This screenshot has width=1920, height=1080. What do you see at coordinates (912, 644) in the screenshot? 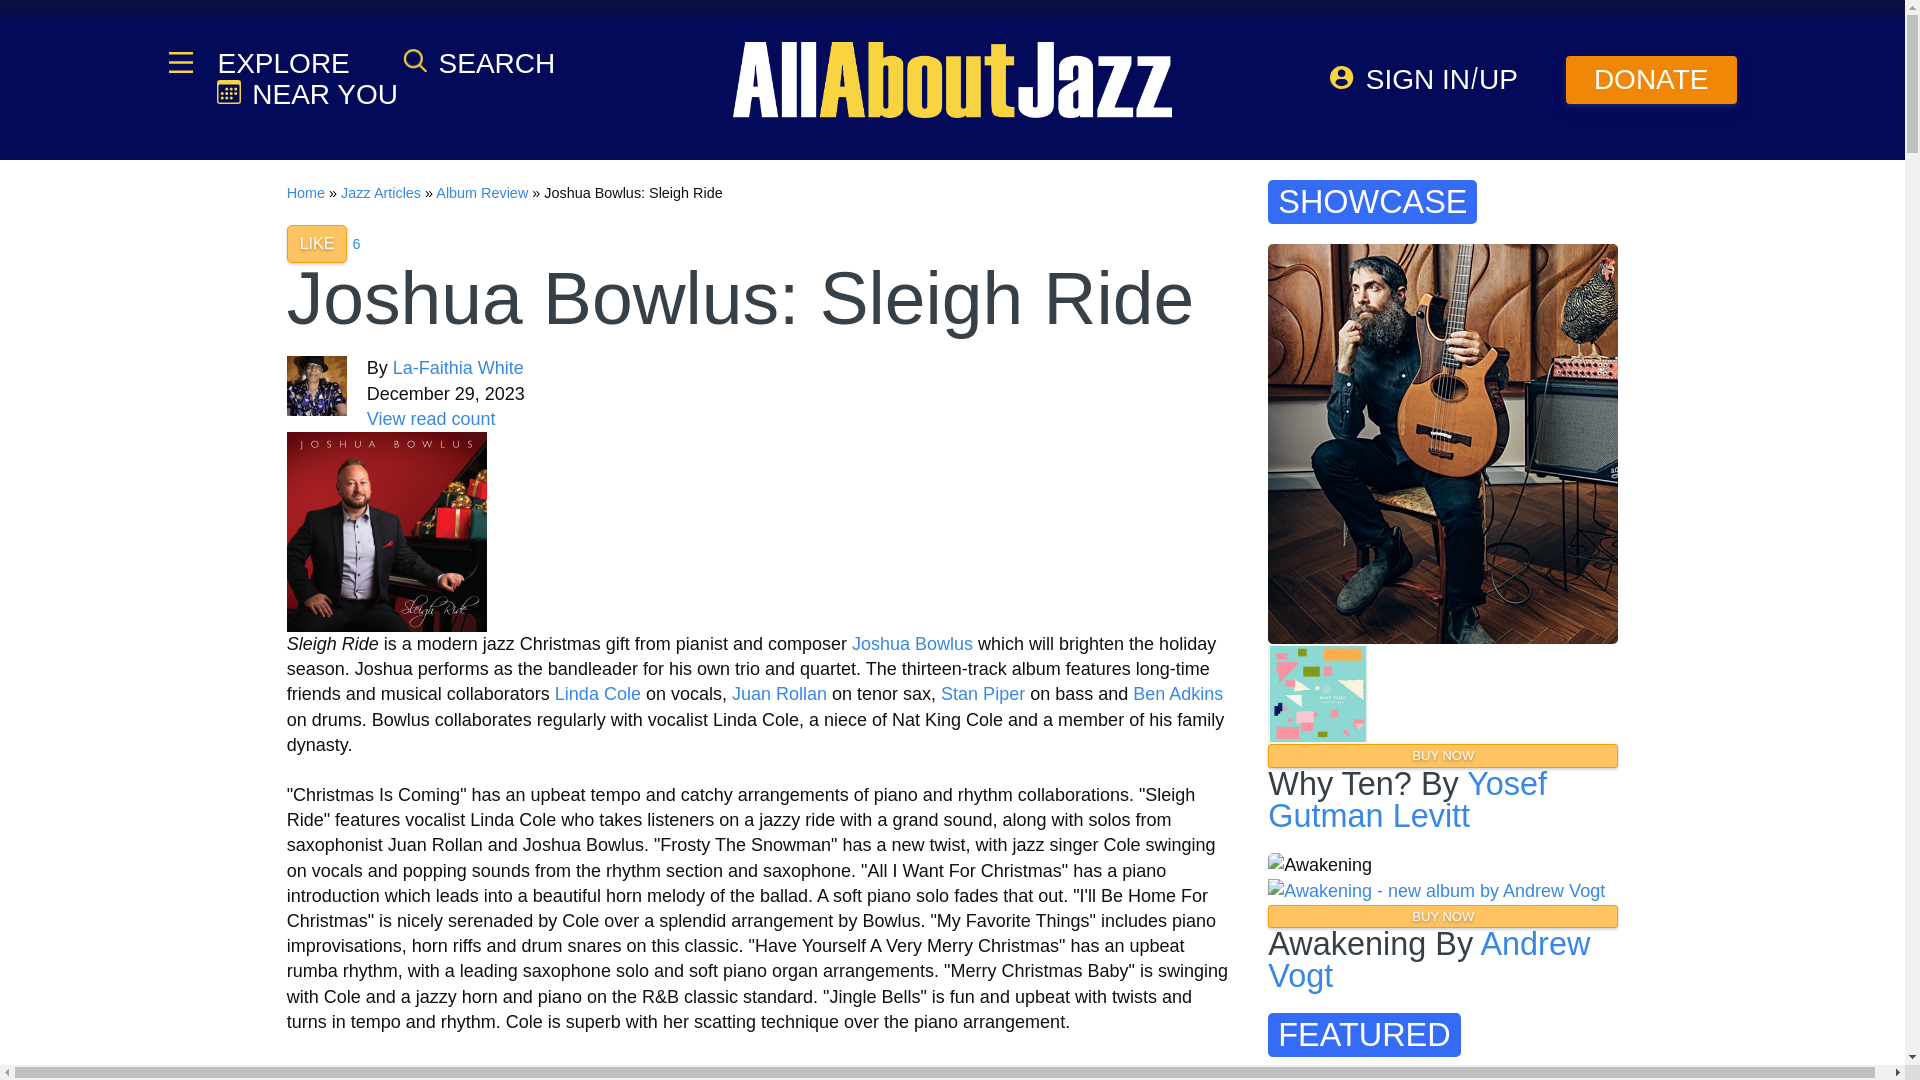
I see `Joshua Bowlus` at bounding box center [912, 644].